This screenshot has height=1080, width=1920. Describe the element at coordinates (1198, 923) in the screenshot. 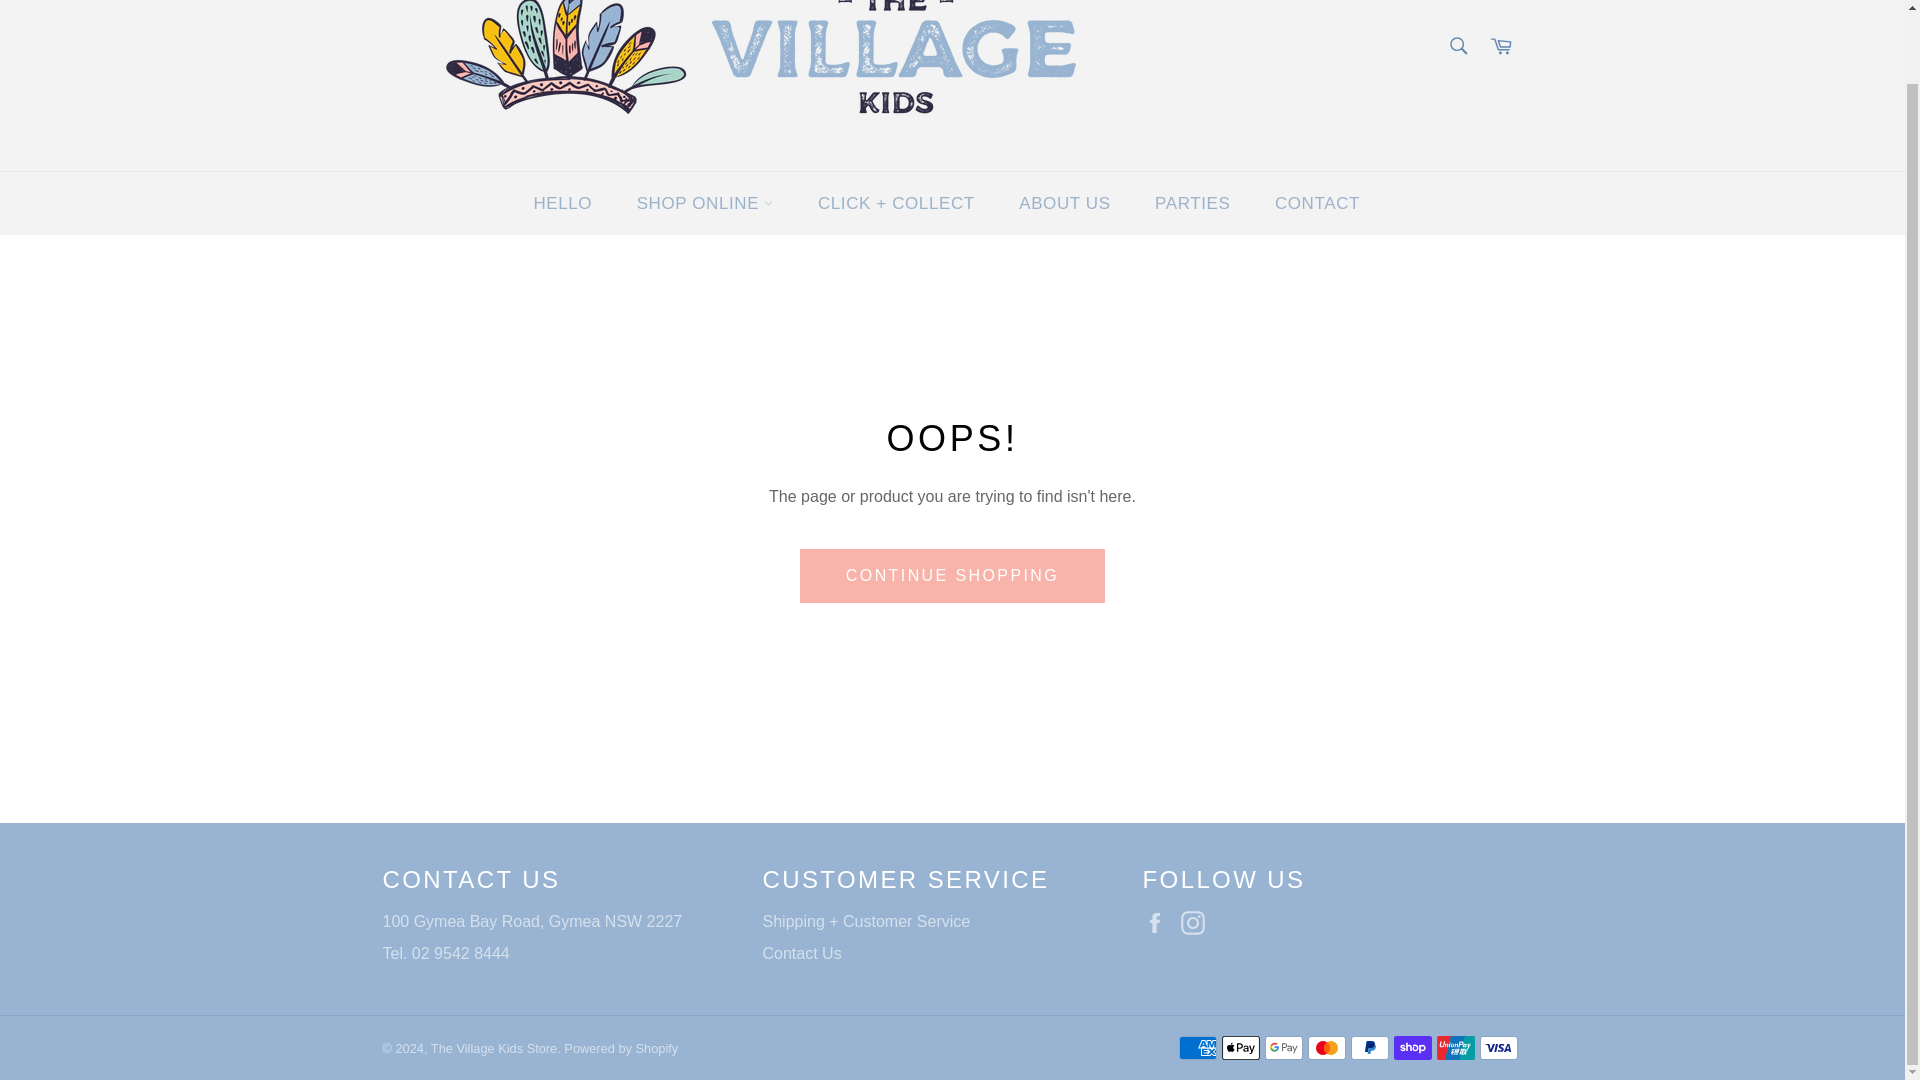

I see `Instagram` at that location.